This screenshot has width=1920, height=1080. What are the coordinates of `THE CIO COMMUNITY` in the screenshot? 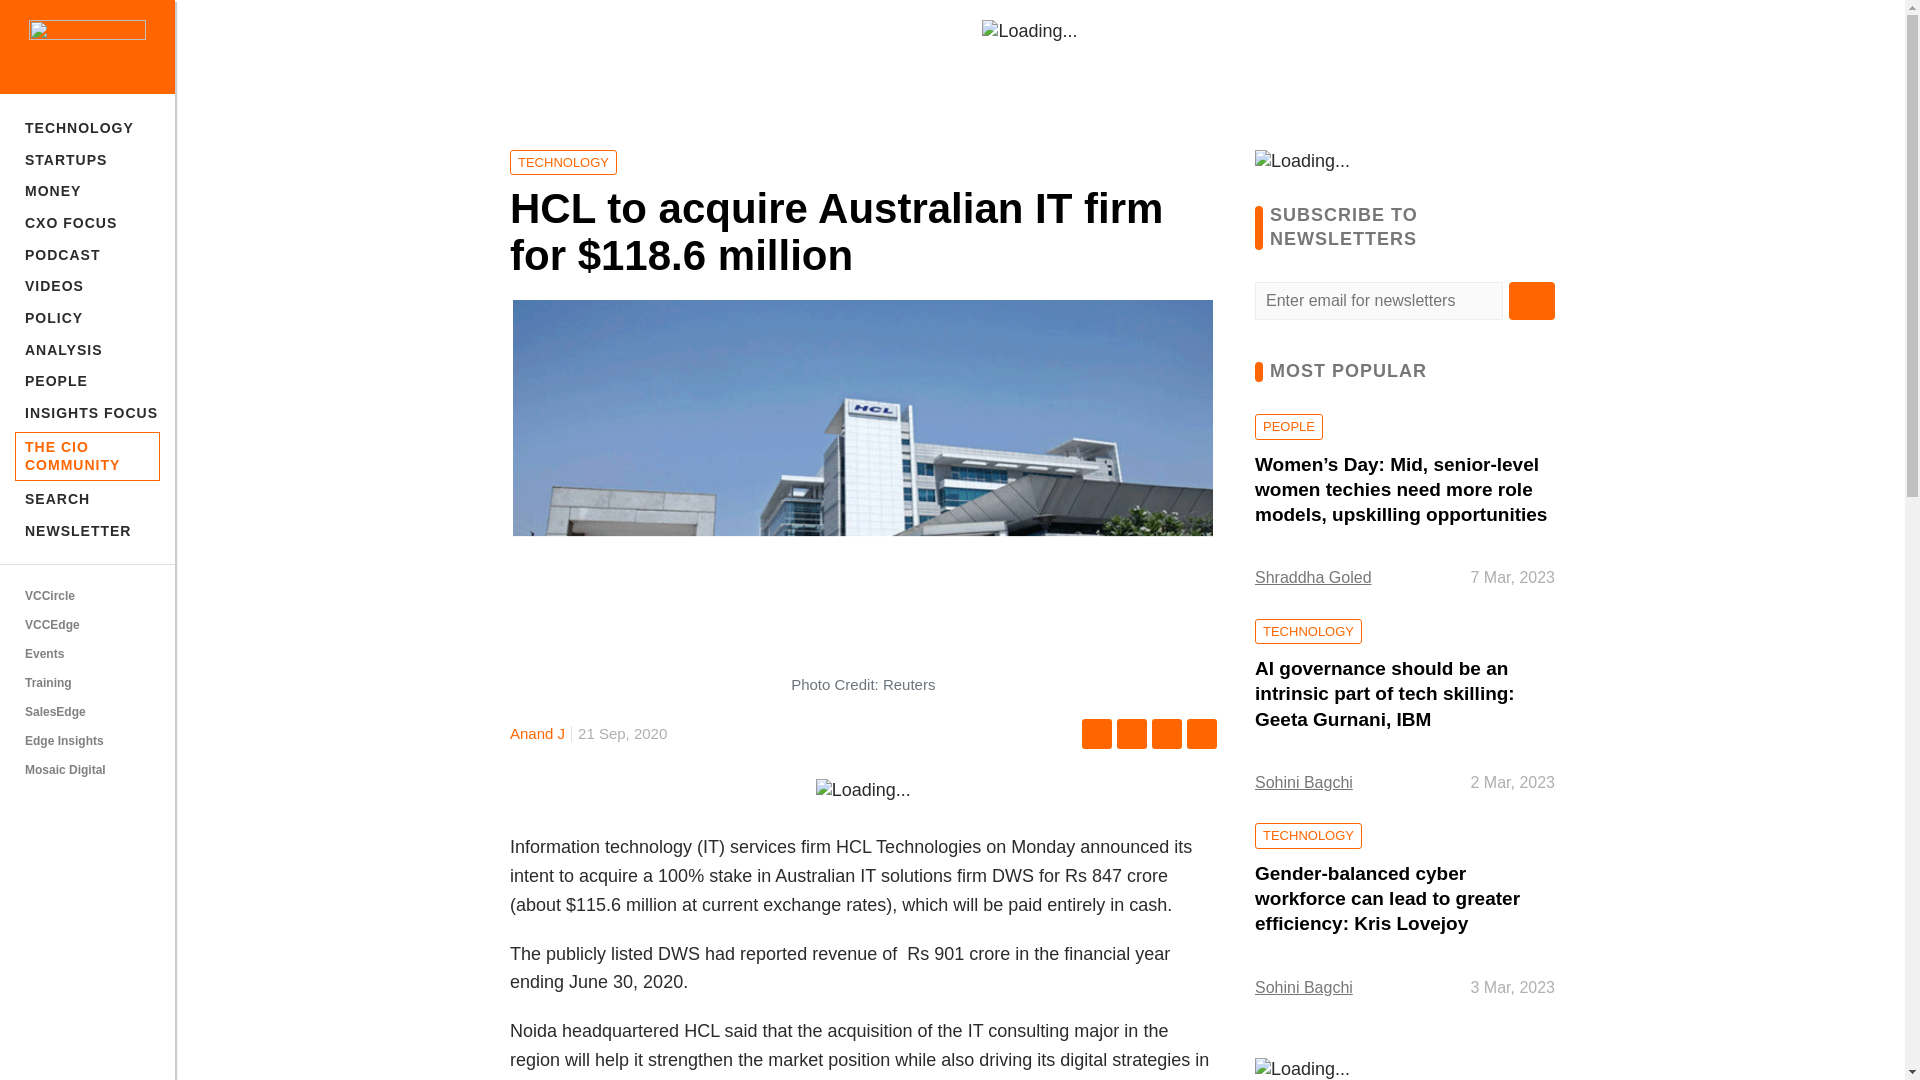 It's located at (87, 456).